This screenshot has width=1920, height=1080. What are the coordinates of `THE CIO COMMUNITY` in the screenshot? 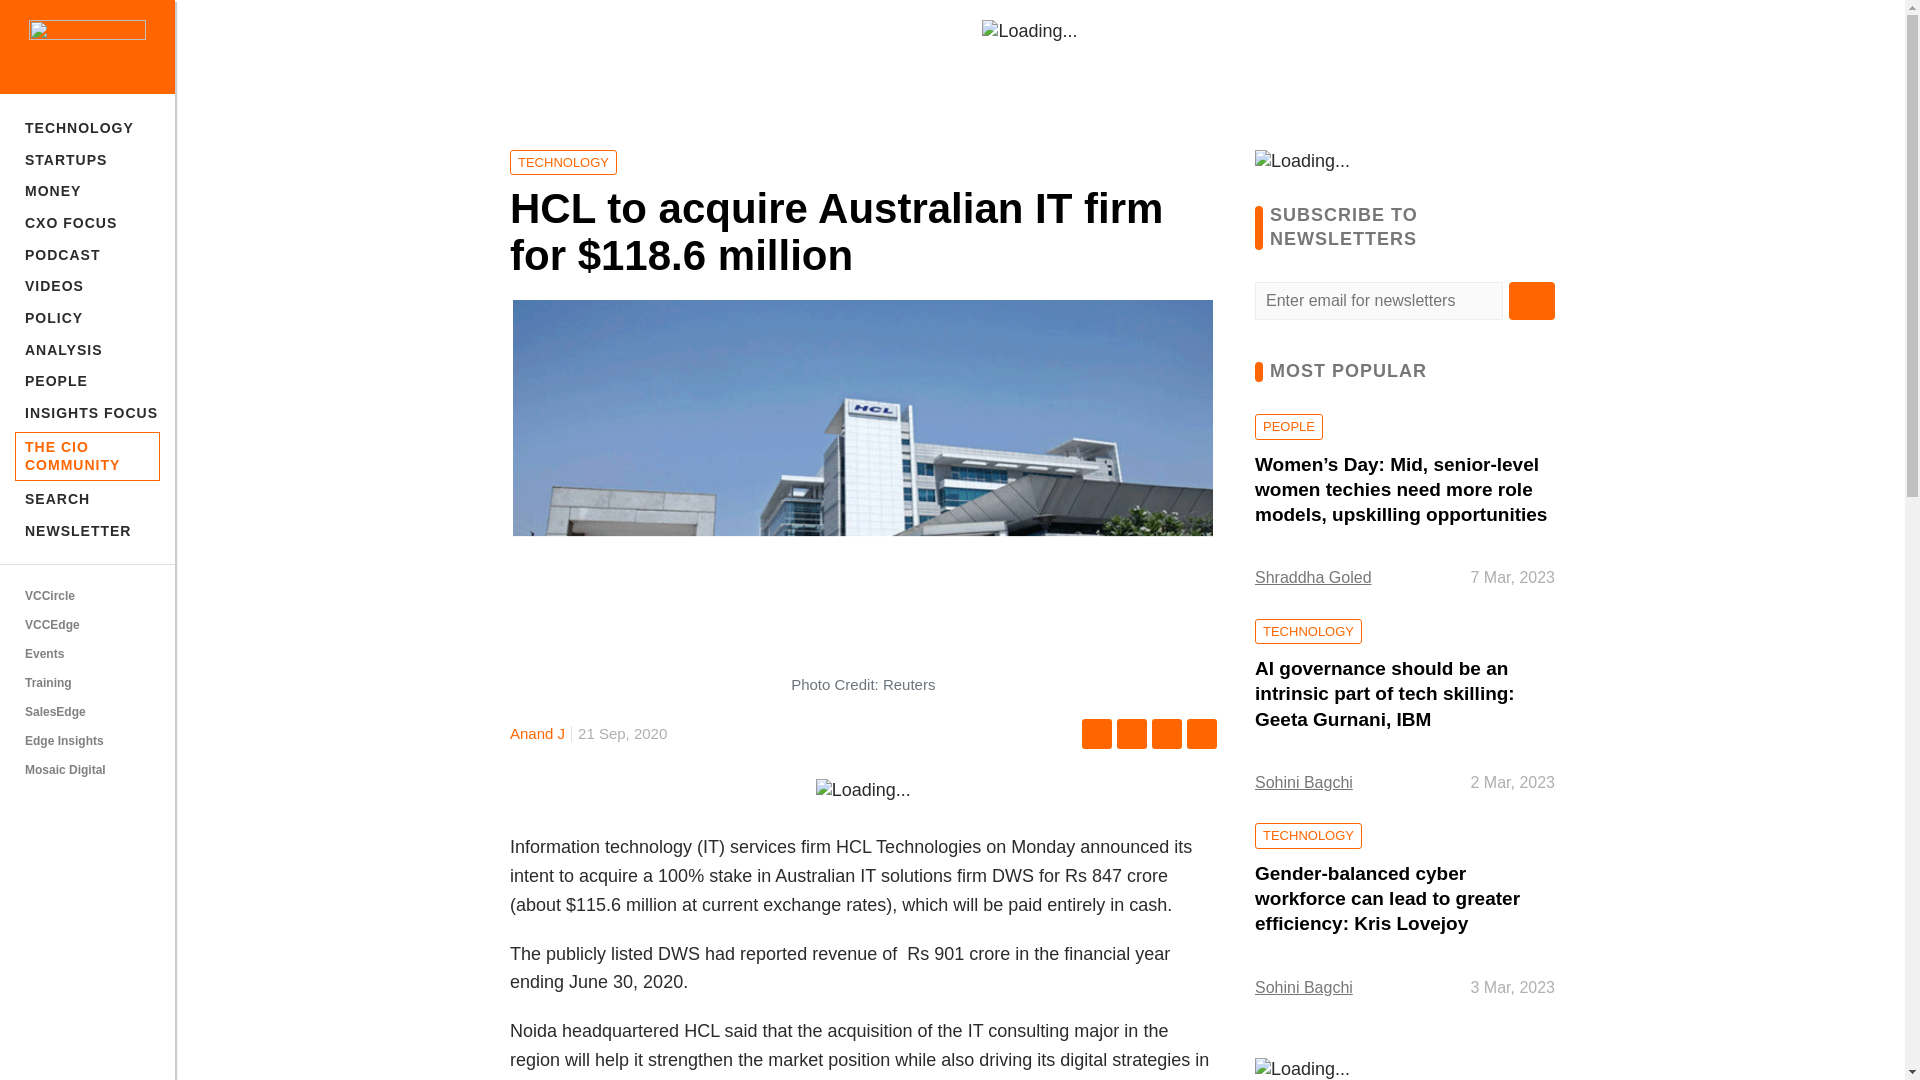 It's located at (87, 456).